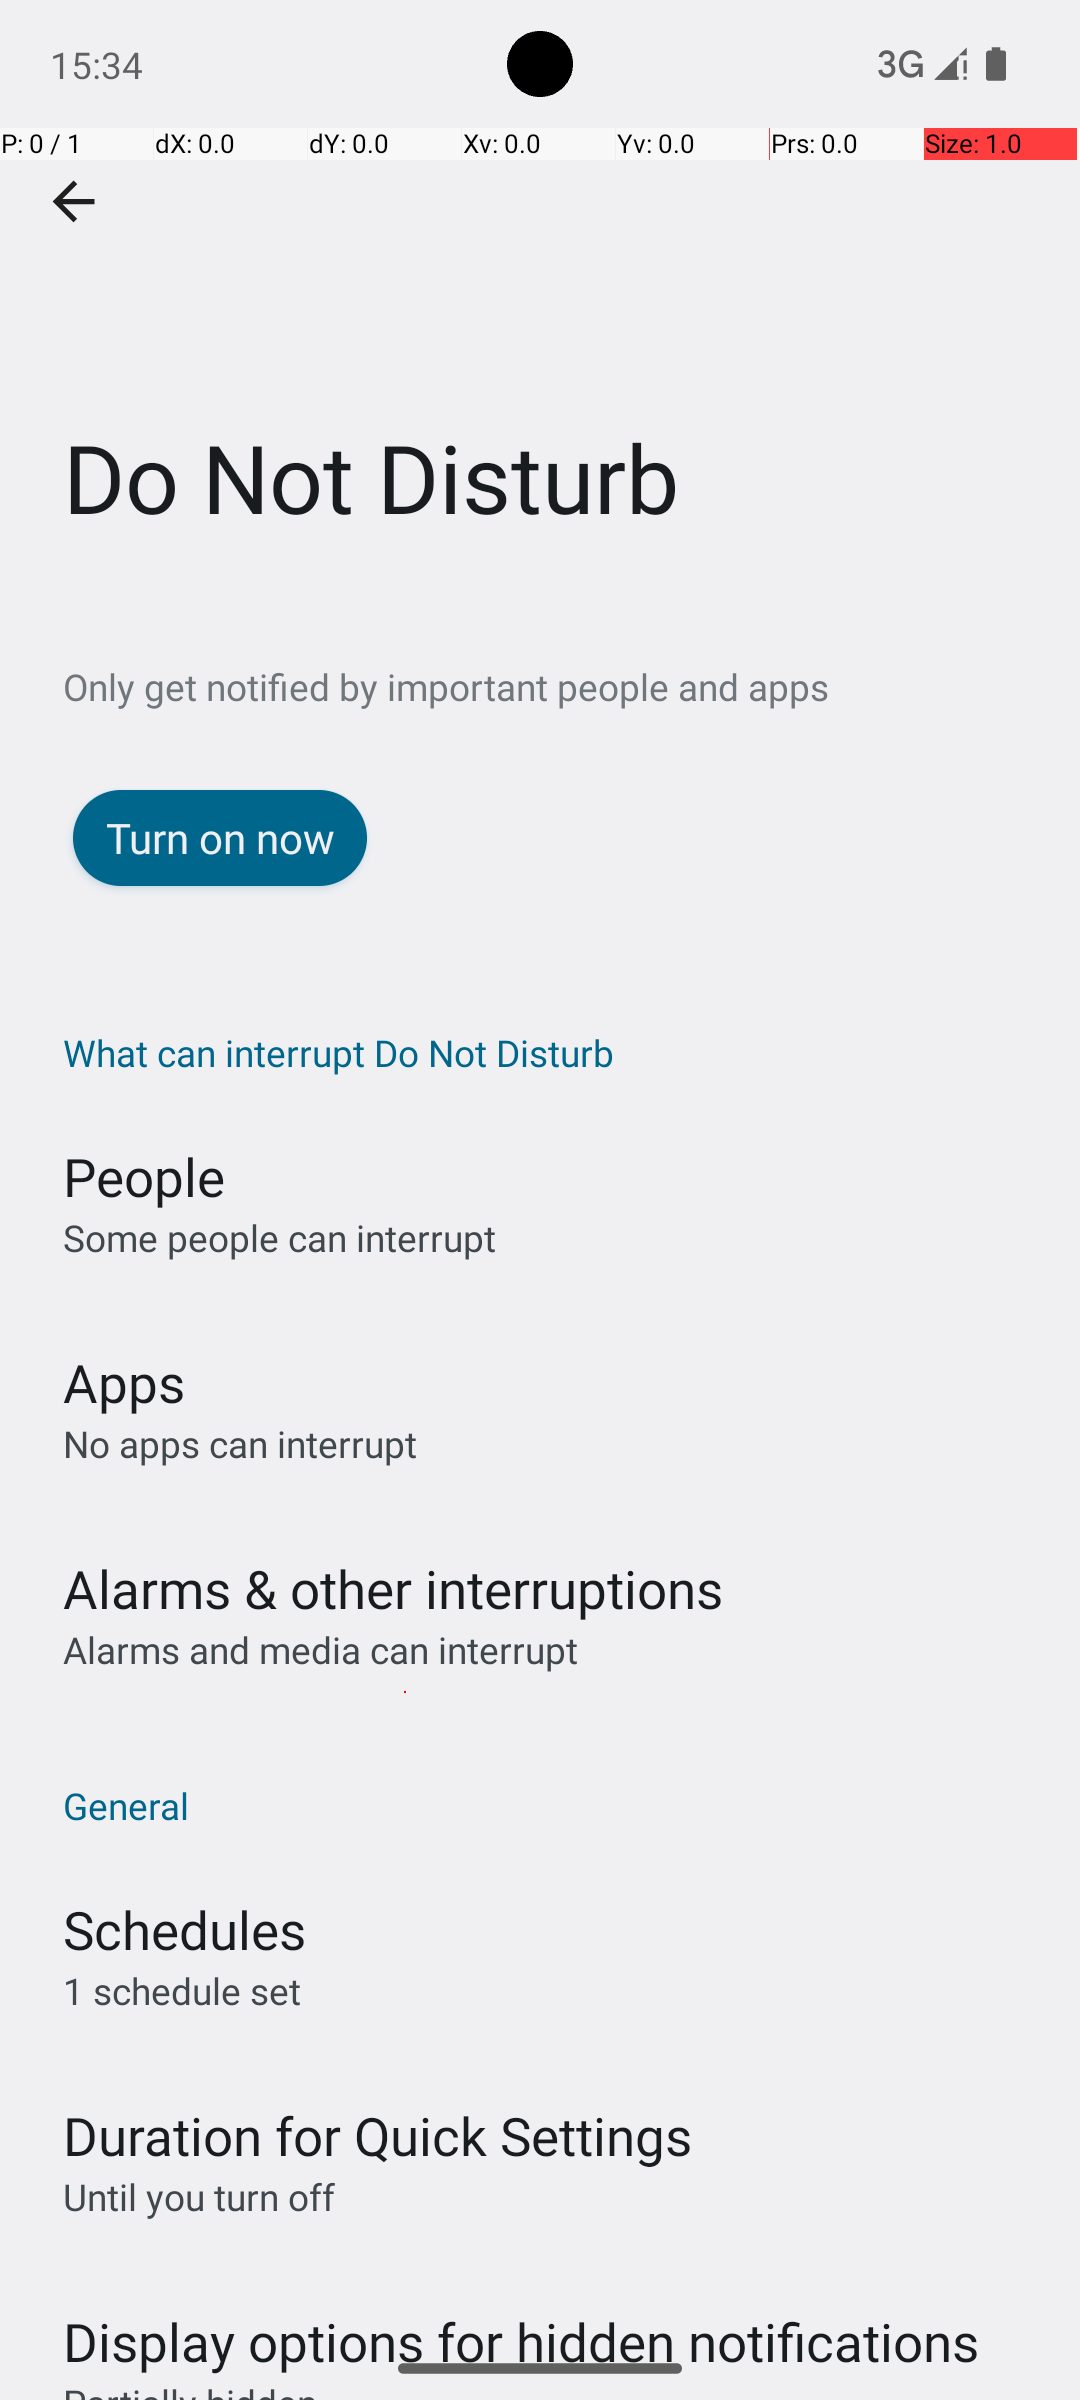 This screenshot has height=2400, width=1080. I want to click on Display options for hidden notifications, so click(521, 2322).